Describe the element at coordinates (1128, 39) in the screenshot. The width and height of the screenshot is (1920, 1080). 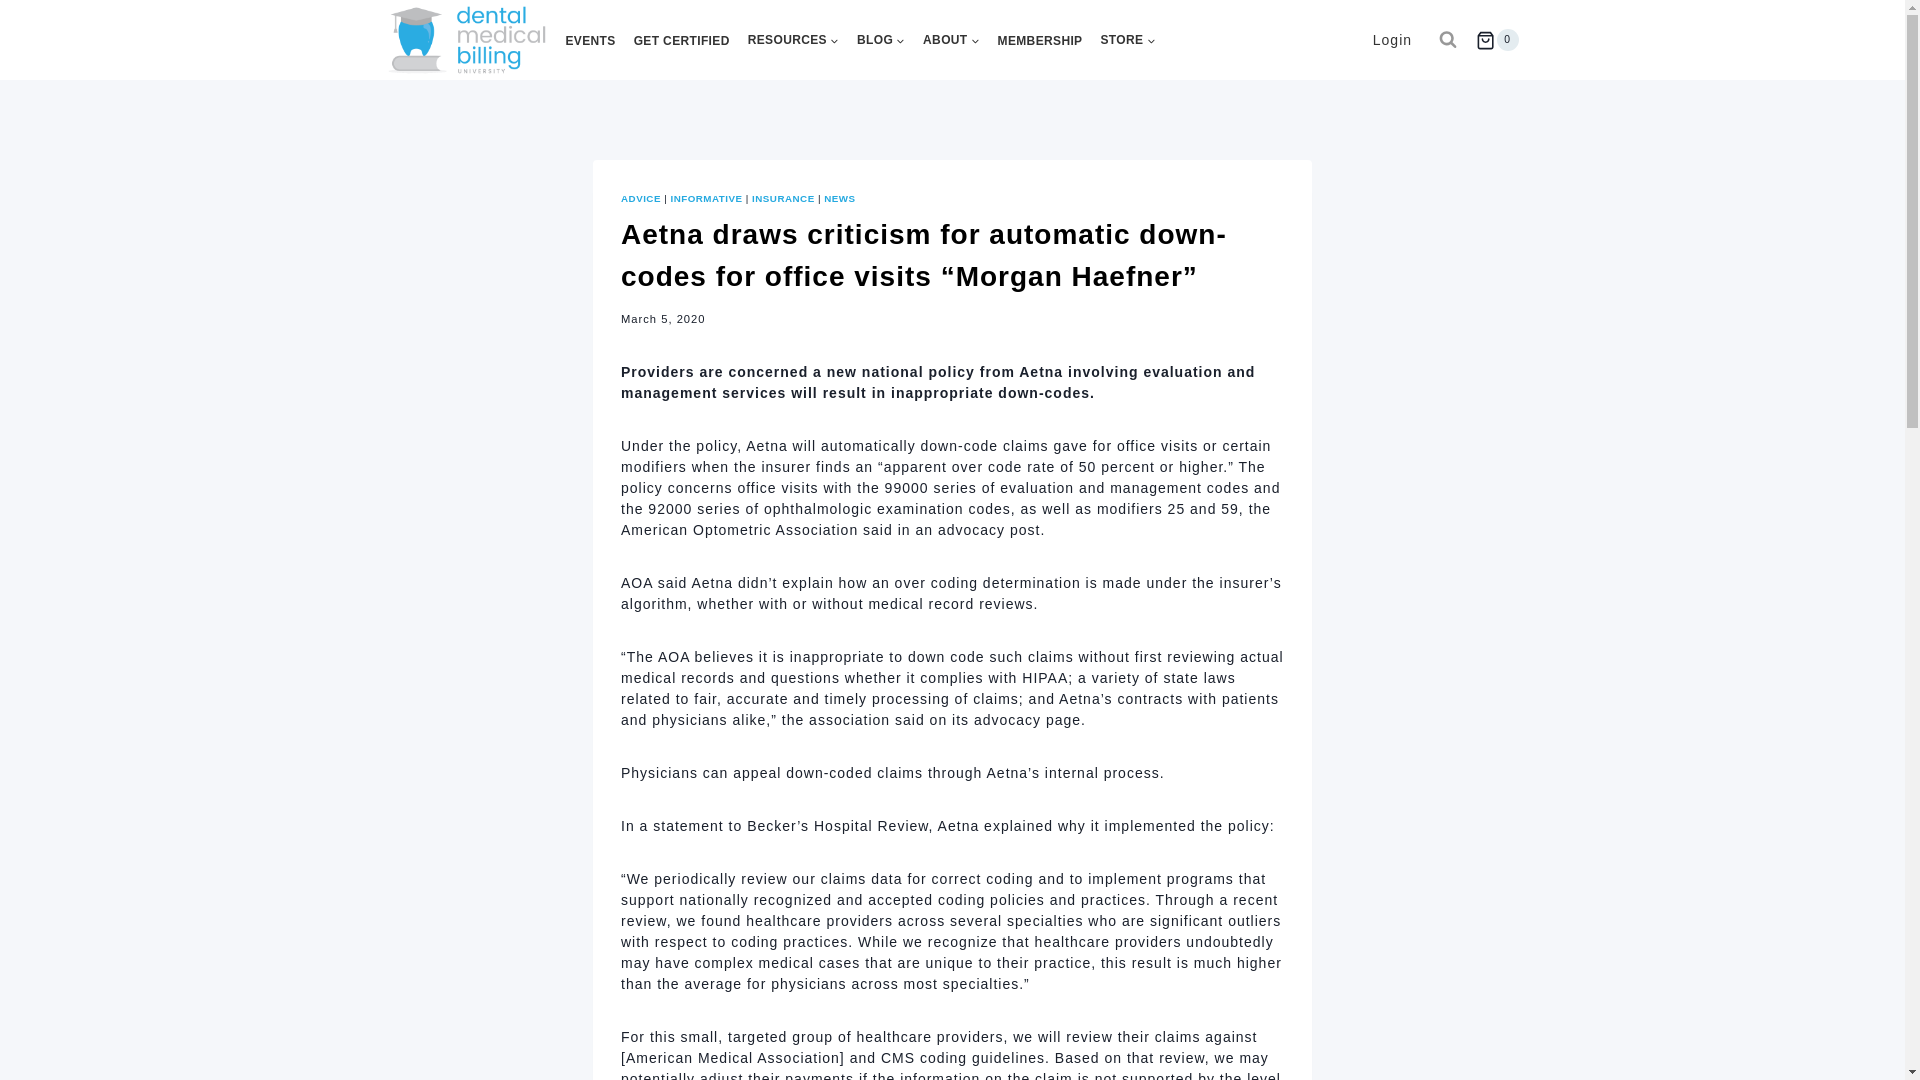
I see `STORE` at that location.